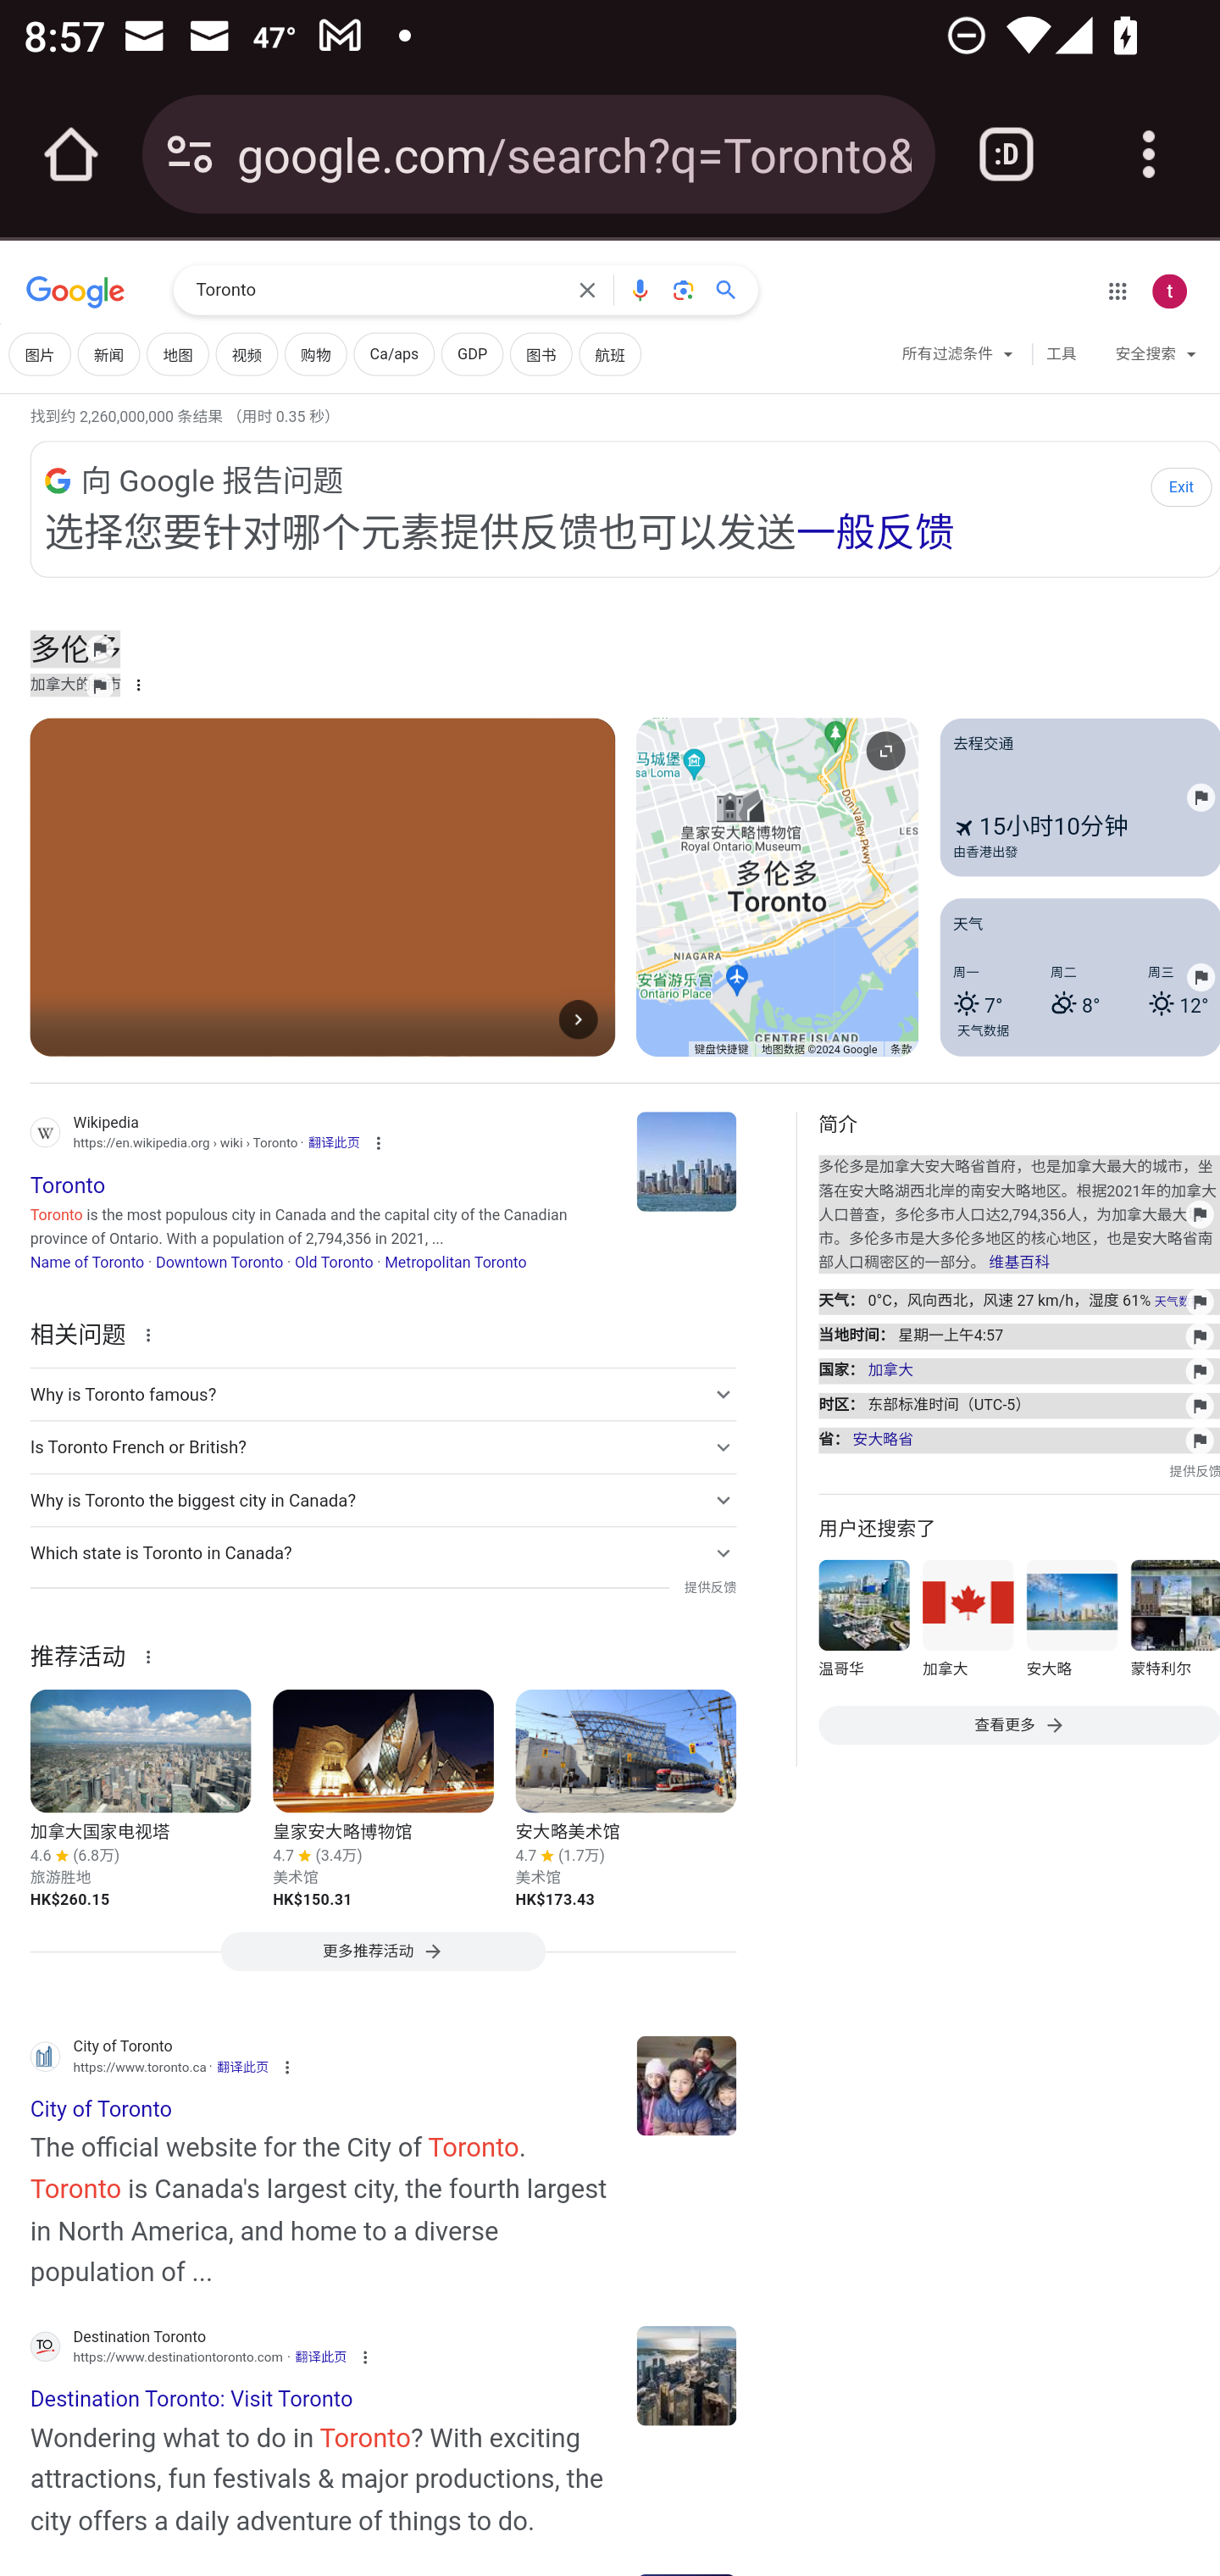 The image size is (1220, 2576). I want to click on 蒙特利尔, so click(1174, 1624).